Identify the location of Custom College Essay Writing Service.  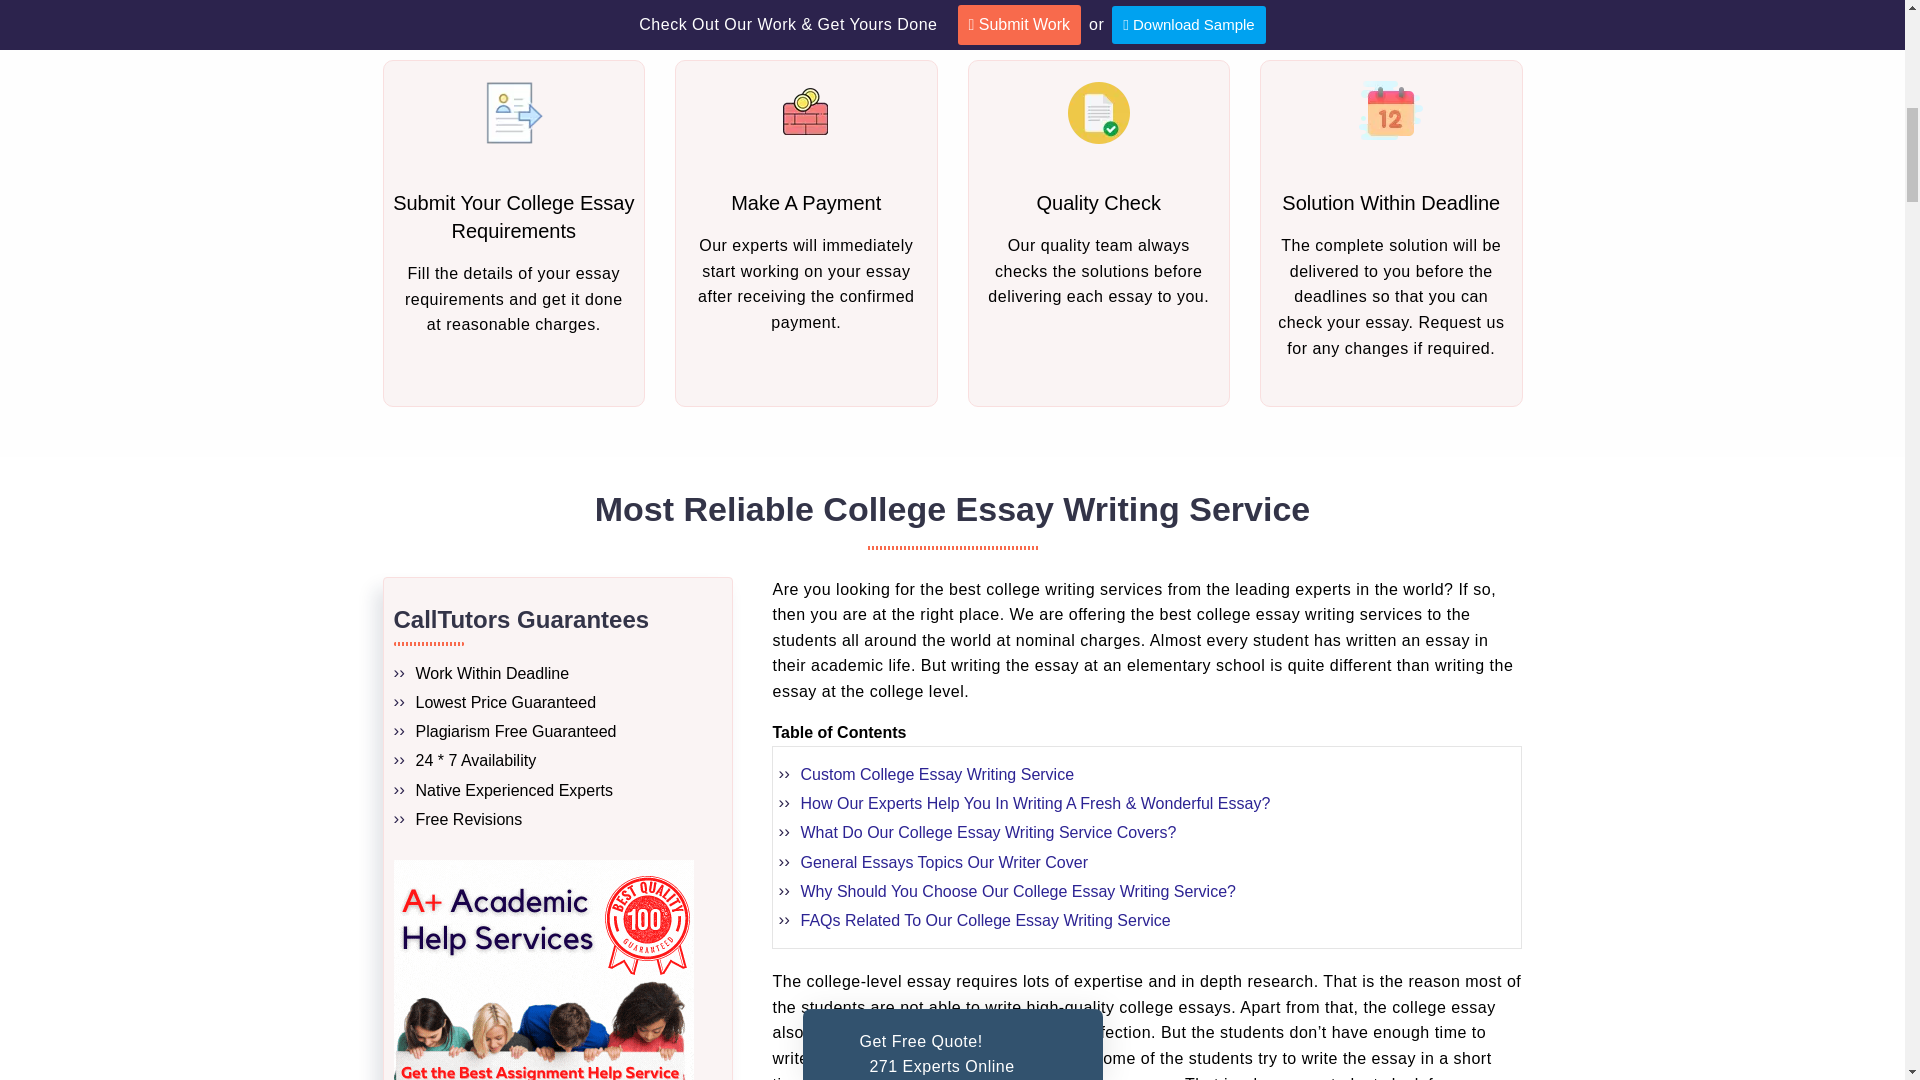
(936, 774).